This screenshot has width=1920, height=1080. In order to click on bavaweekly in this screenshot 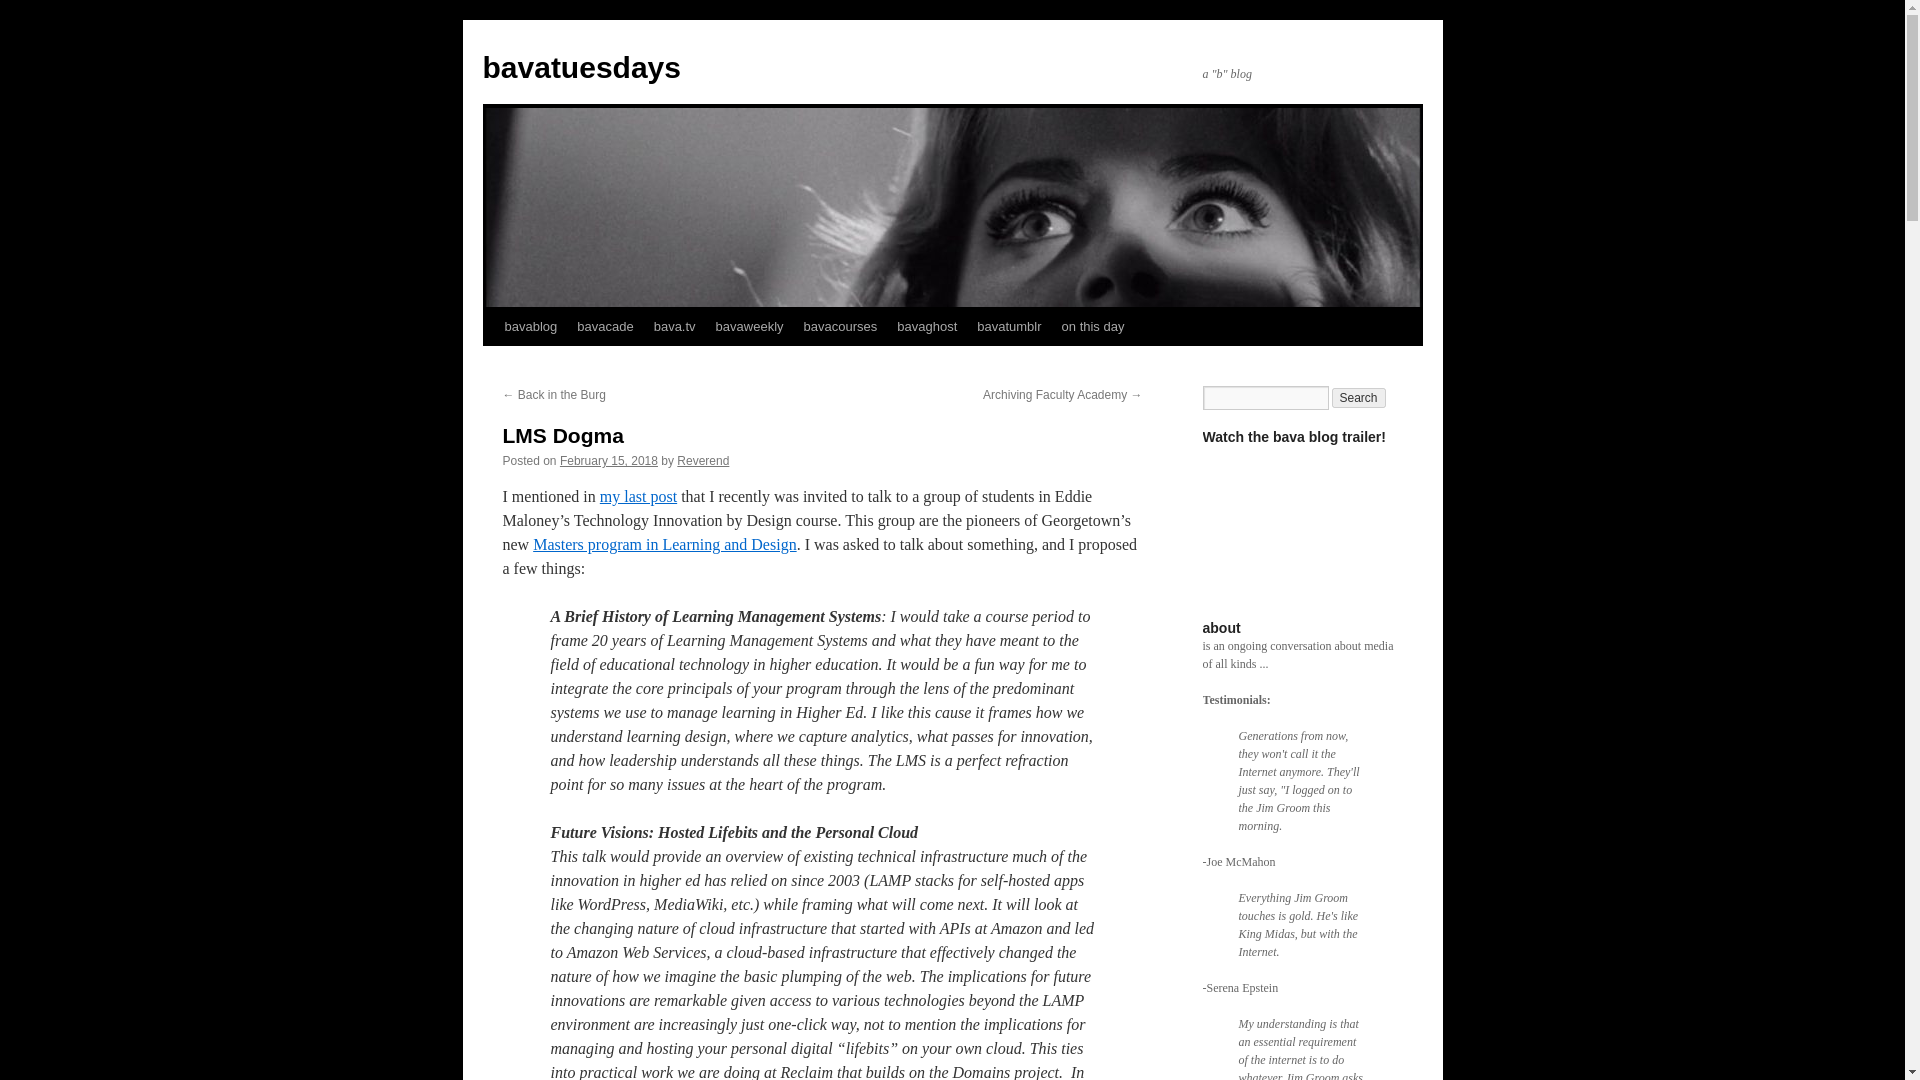, I will do `click(750, 326)`.